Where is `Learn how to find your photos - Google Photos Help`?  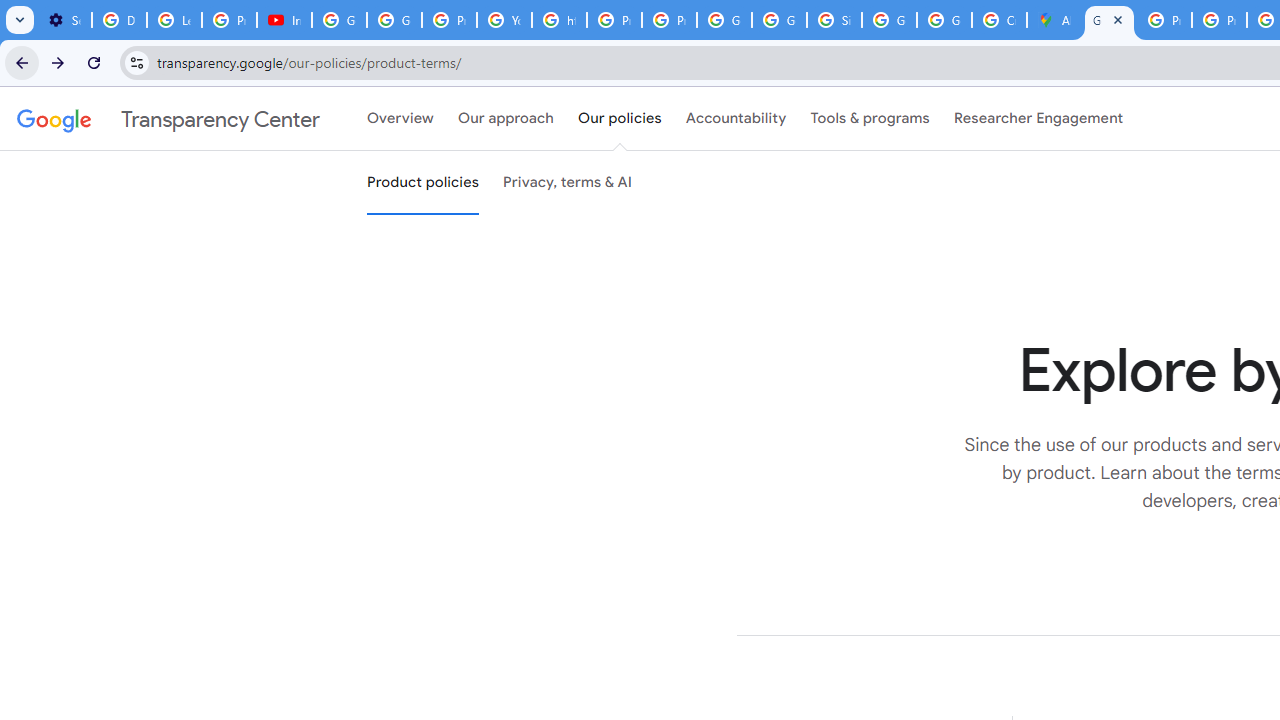 Learn how to find your photos - Google Photos Help is located at coordinates (174, 20).